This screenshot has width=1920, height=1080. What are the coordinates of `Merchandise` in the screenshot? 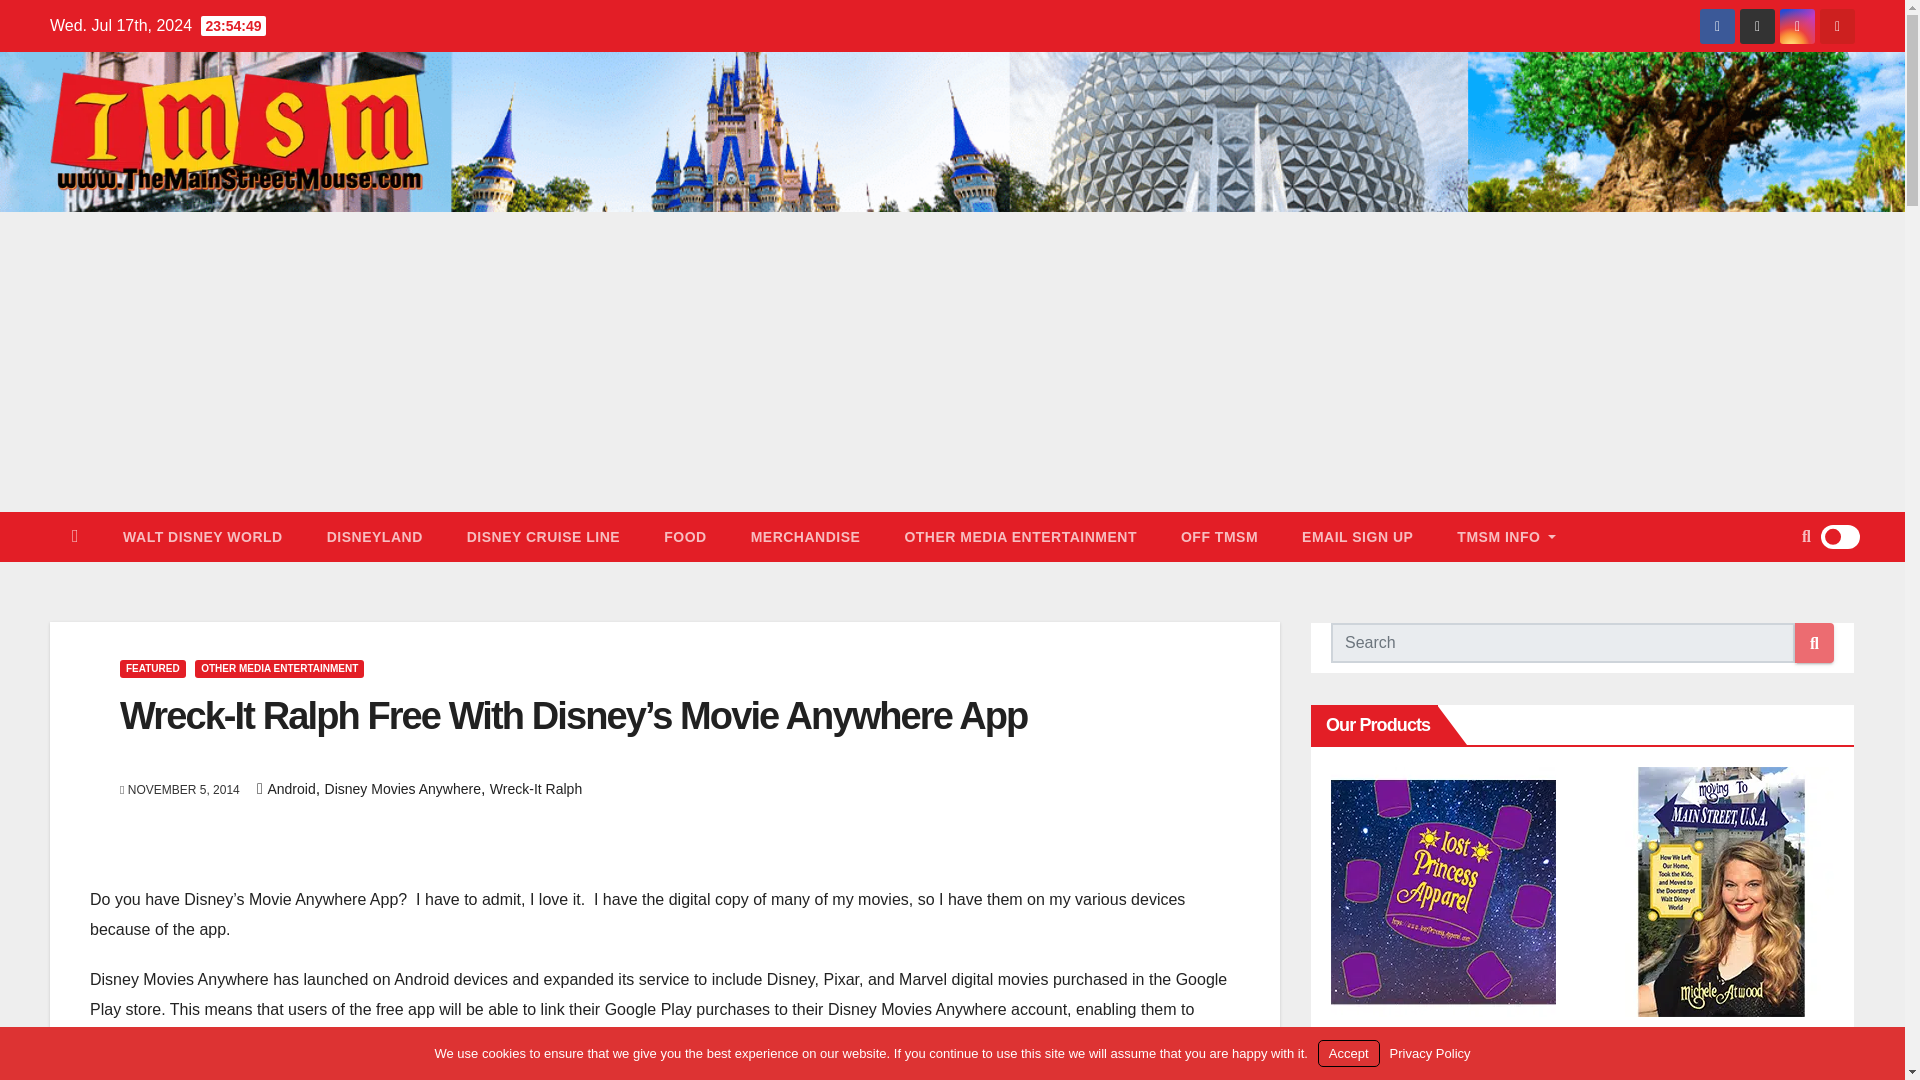 It's located at (806, 536).